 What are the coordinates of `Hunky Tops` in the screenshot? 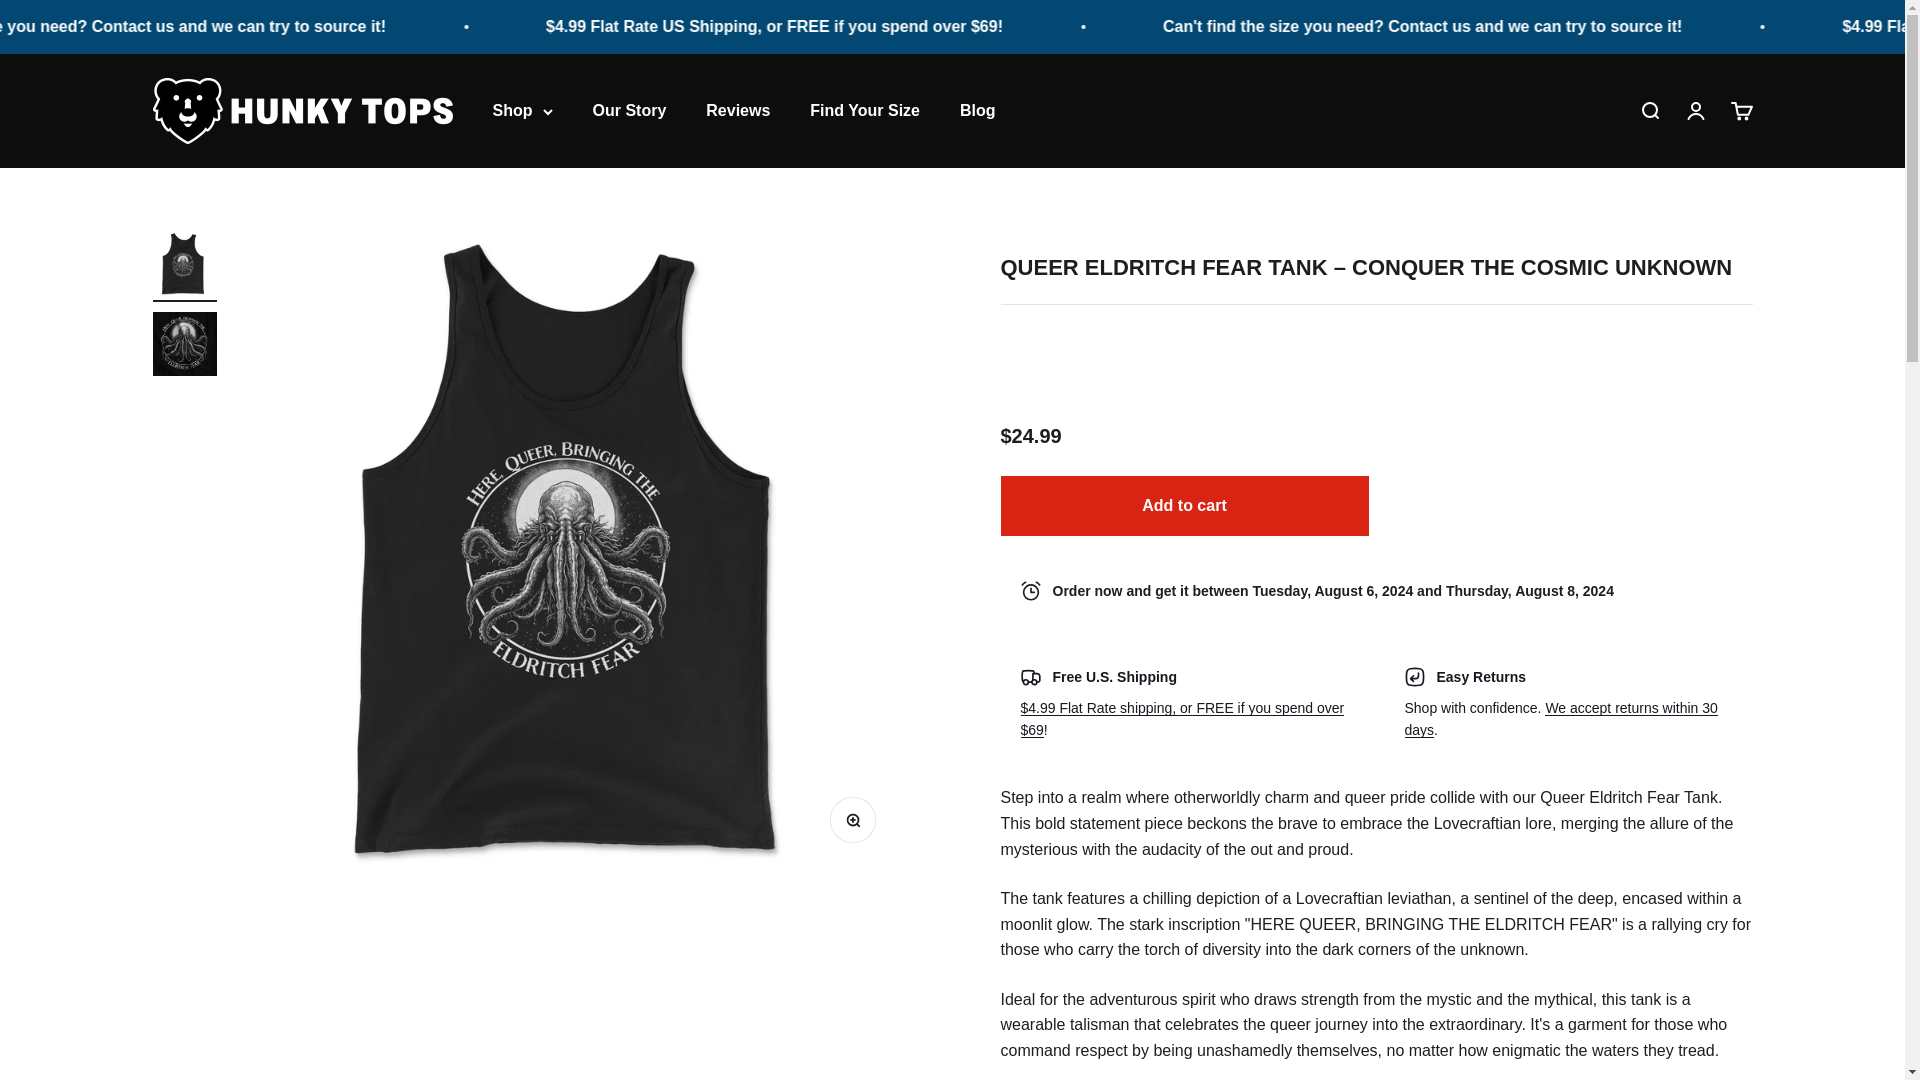 It's located at (1182, 718).